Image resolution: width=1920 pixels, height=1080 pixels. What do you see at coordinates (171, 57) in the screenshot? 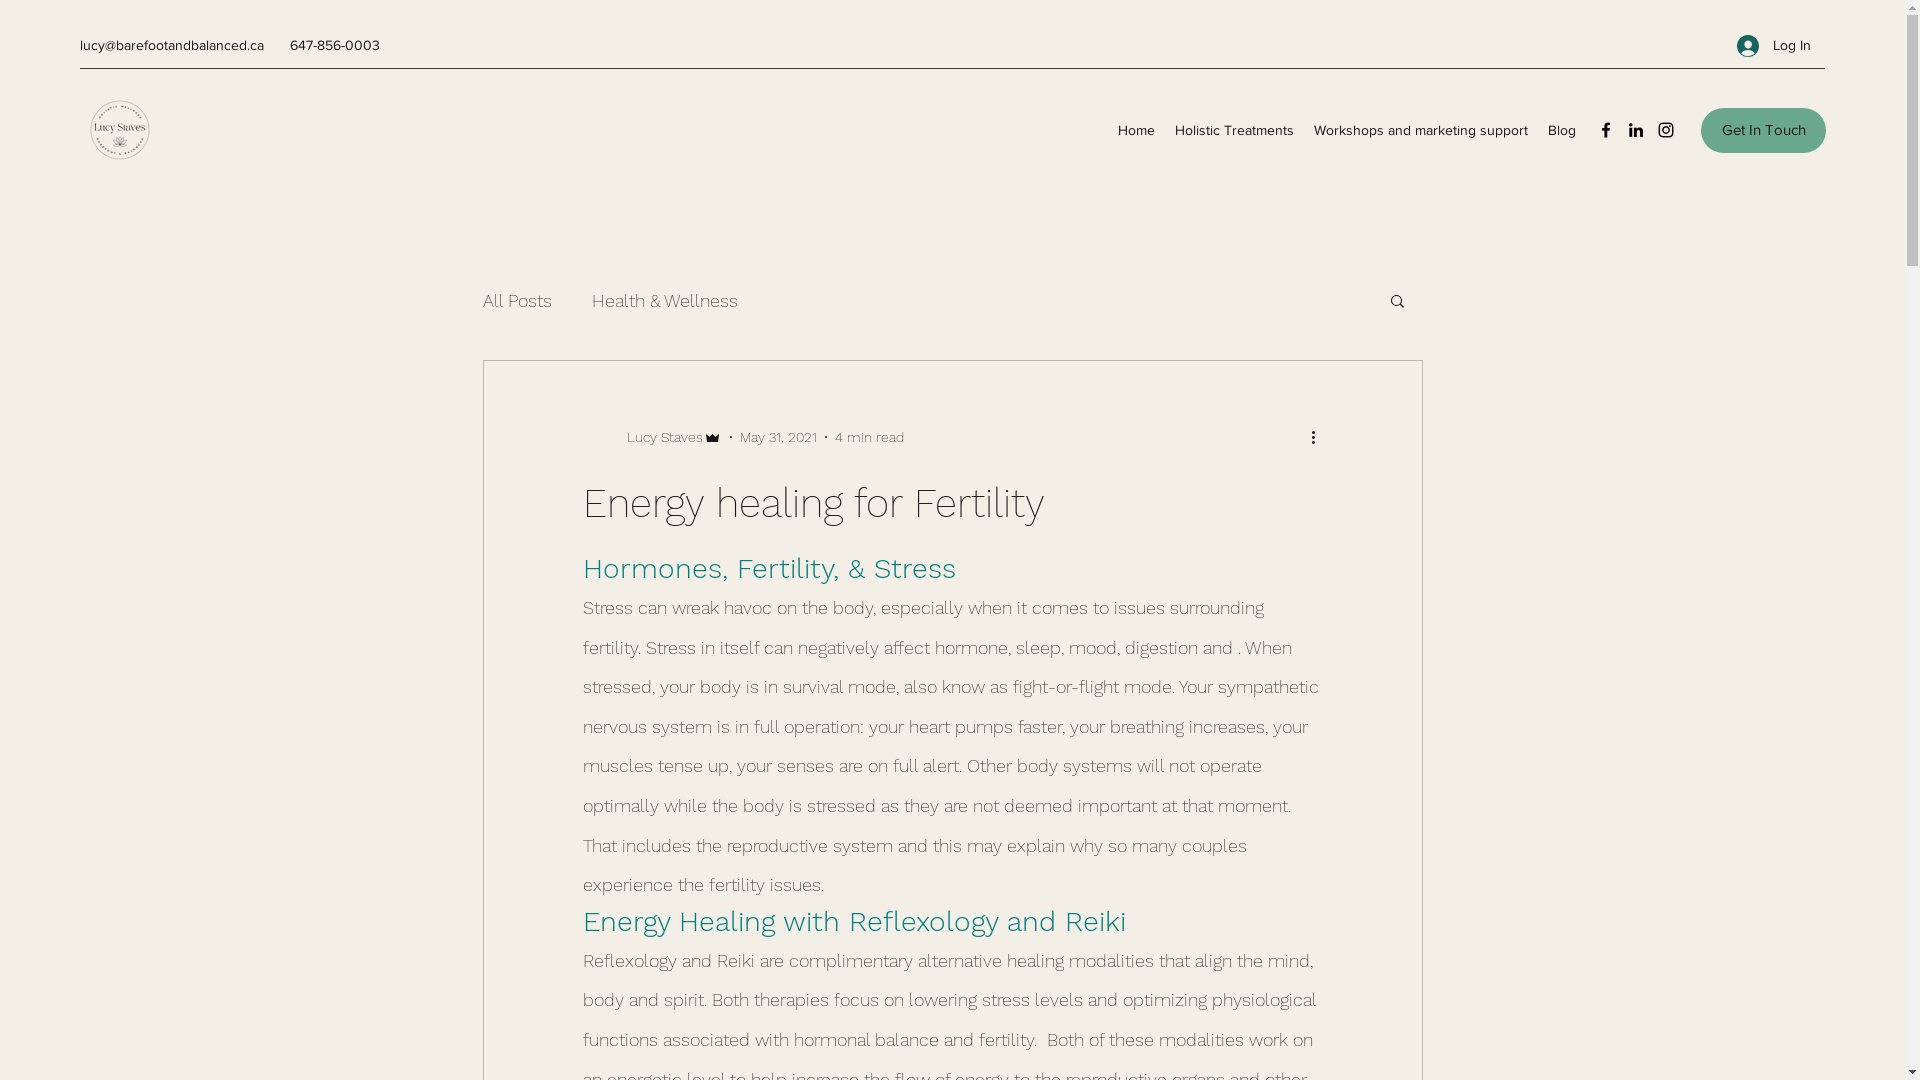
I see `lucy@barefootandbalanced.ca` at bounding box center [171, 57].